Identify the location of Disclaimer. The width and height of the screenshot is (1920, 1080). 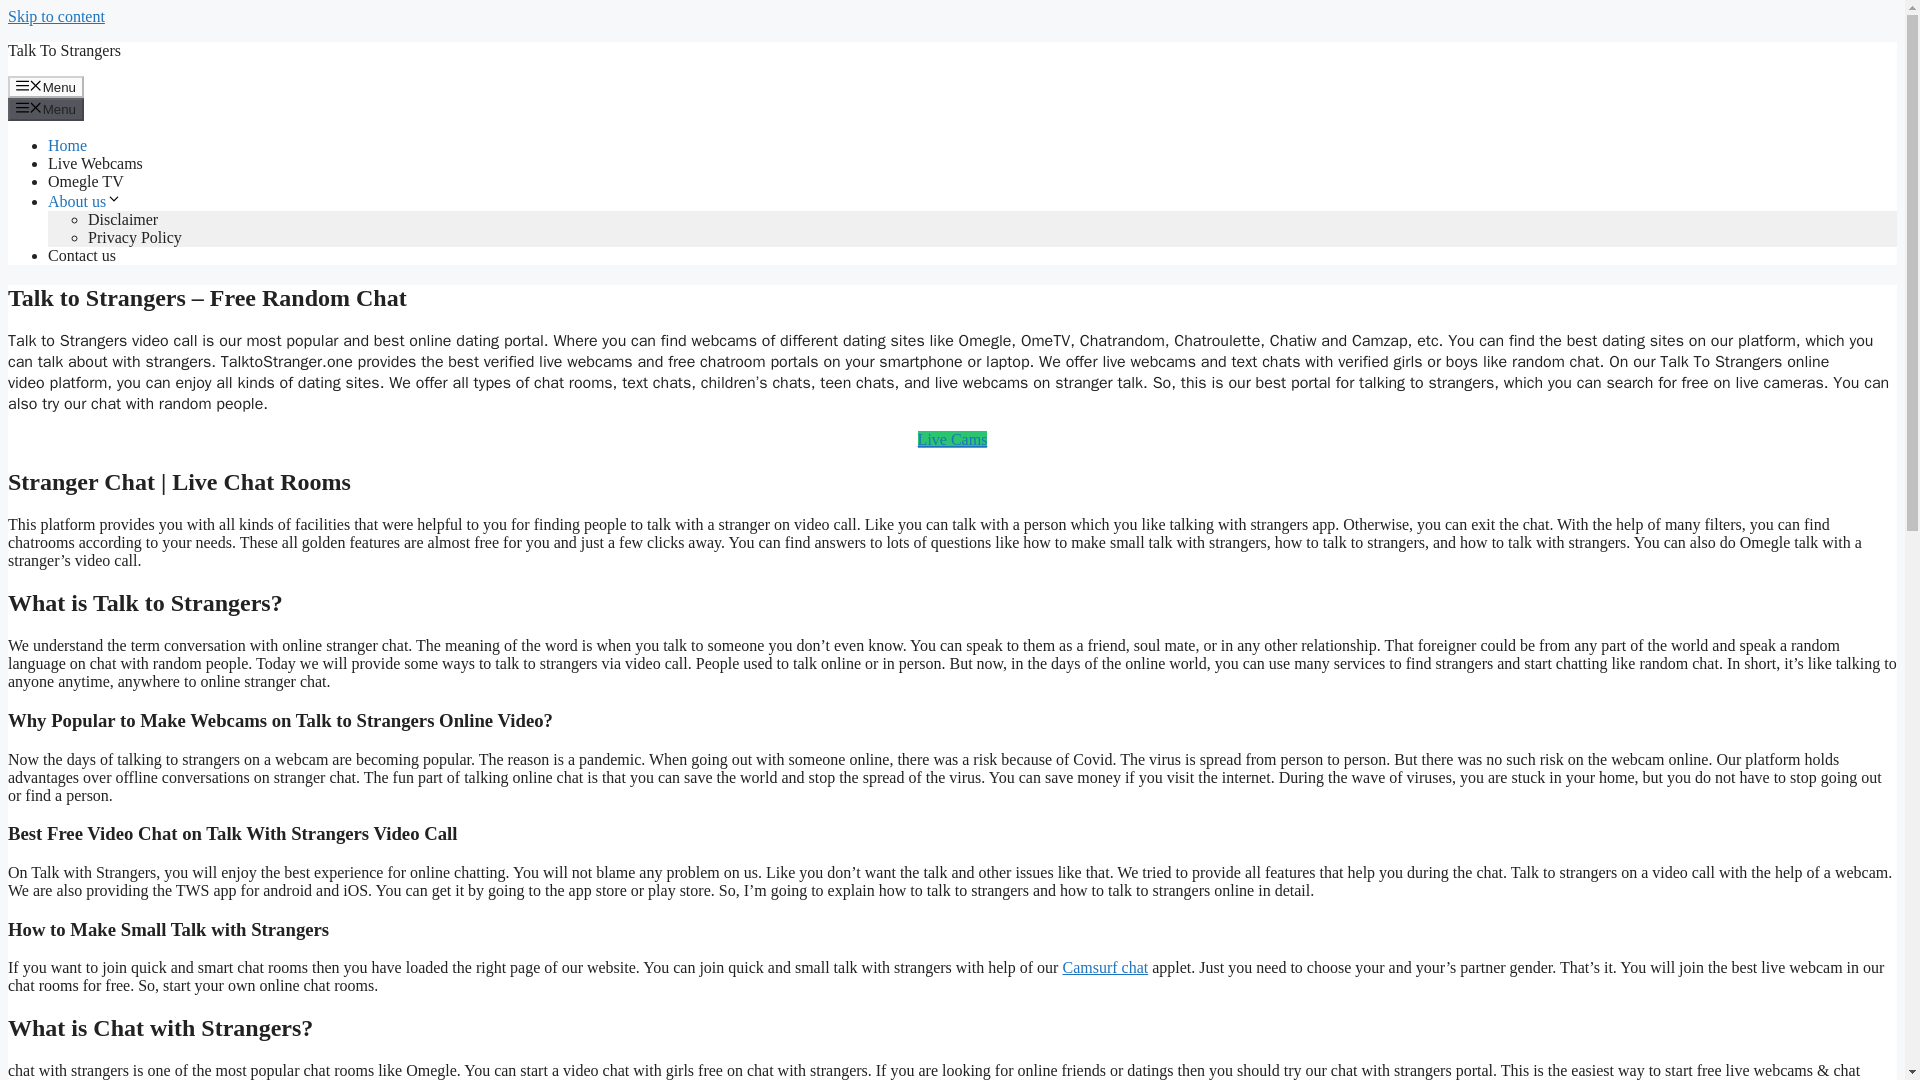
(122, 218).